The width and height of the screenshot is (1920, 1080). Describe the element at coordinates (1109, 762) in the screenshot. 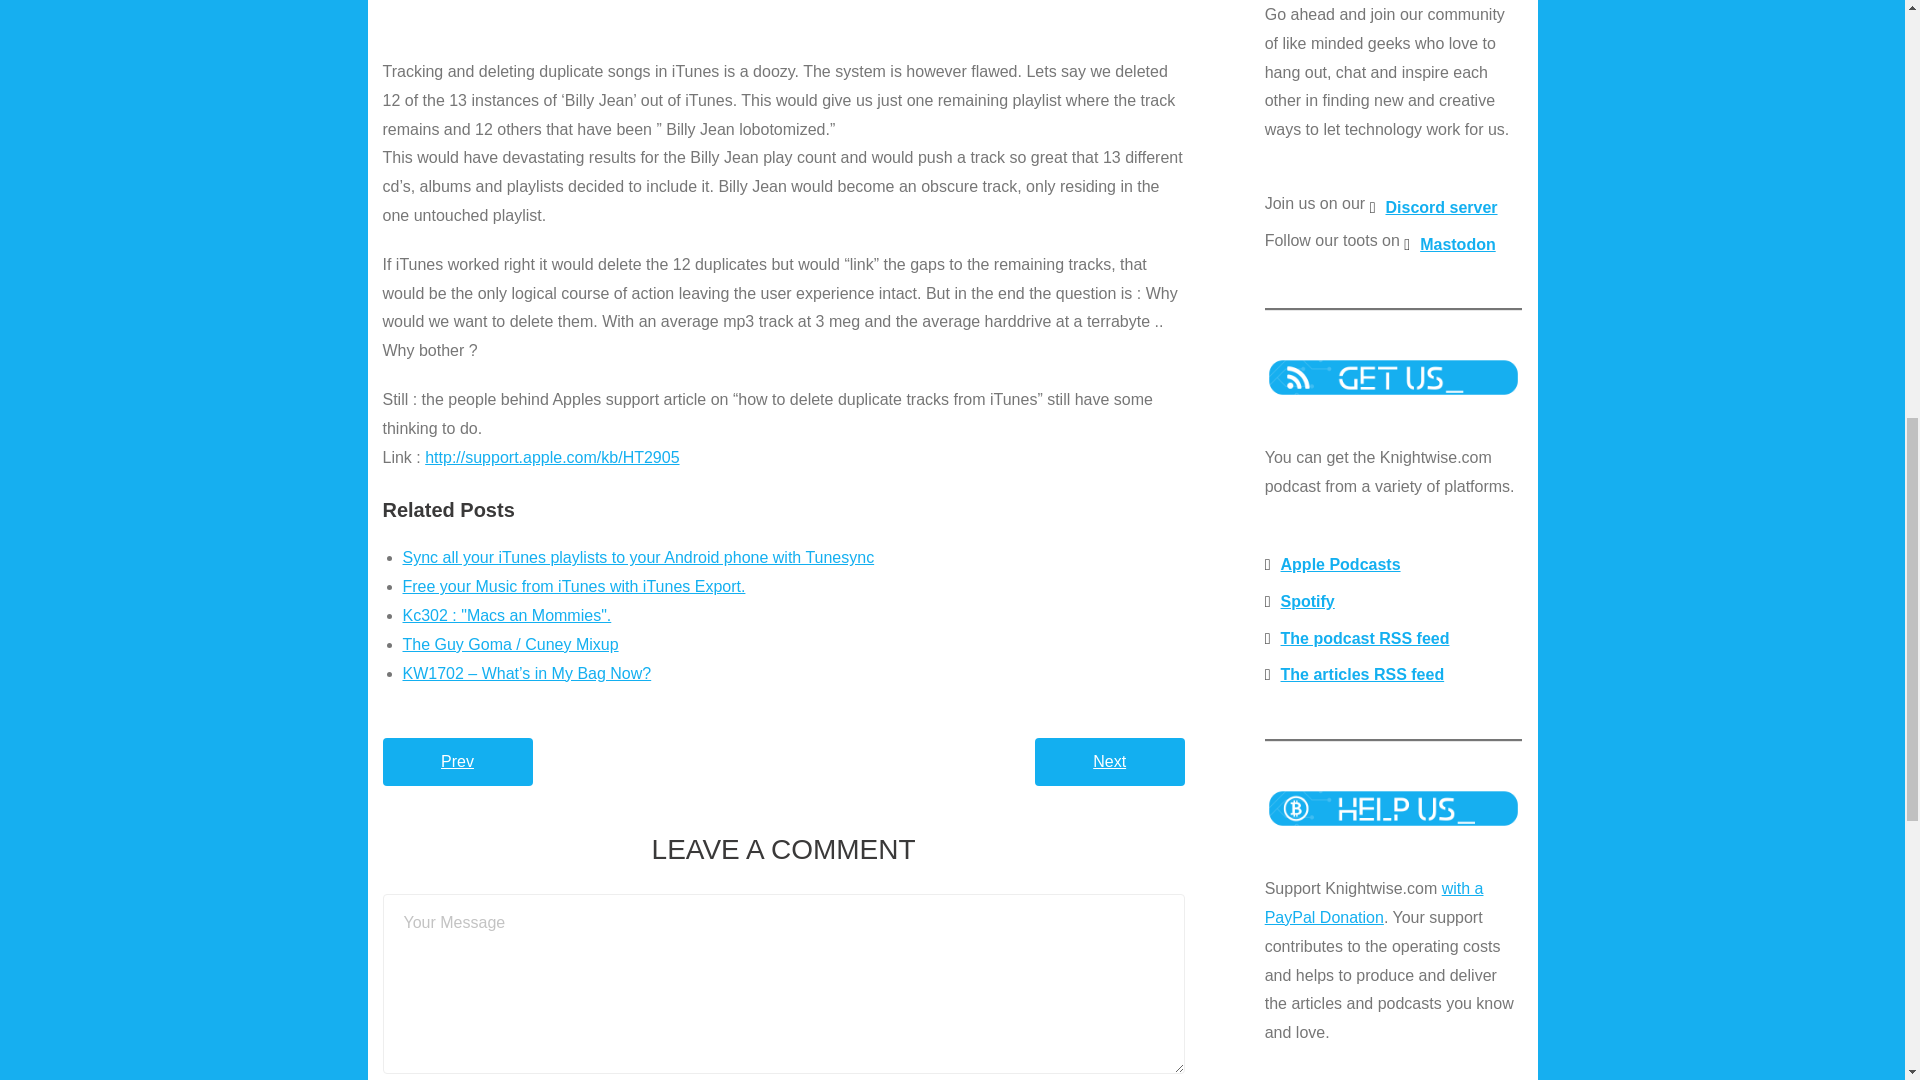

I see `Next` at that location.